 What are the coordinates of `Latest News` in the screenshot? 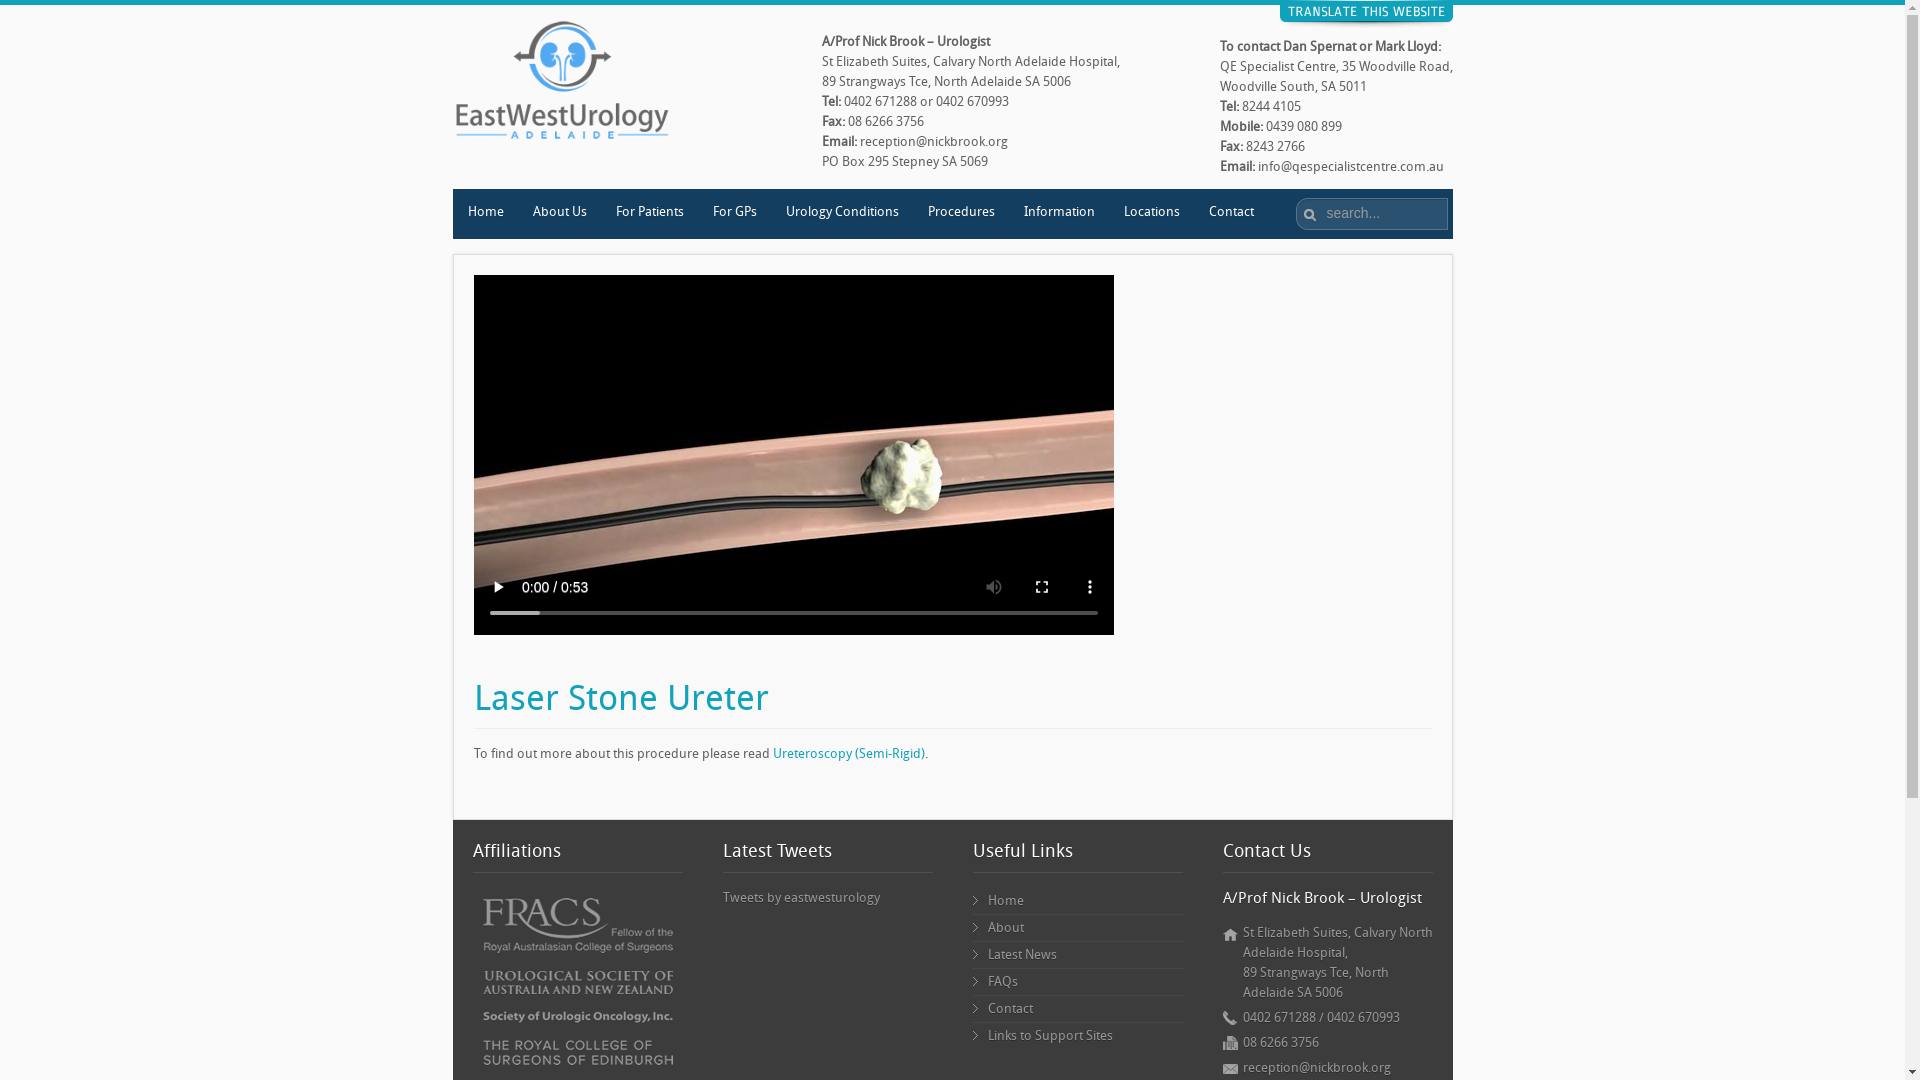 It's located at (1077, 955).